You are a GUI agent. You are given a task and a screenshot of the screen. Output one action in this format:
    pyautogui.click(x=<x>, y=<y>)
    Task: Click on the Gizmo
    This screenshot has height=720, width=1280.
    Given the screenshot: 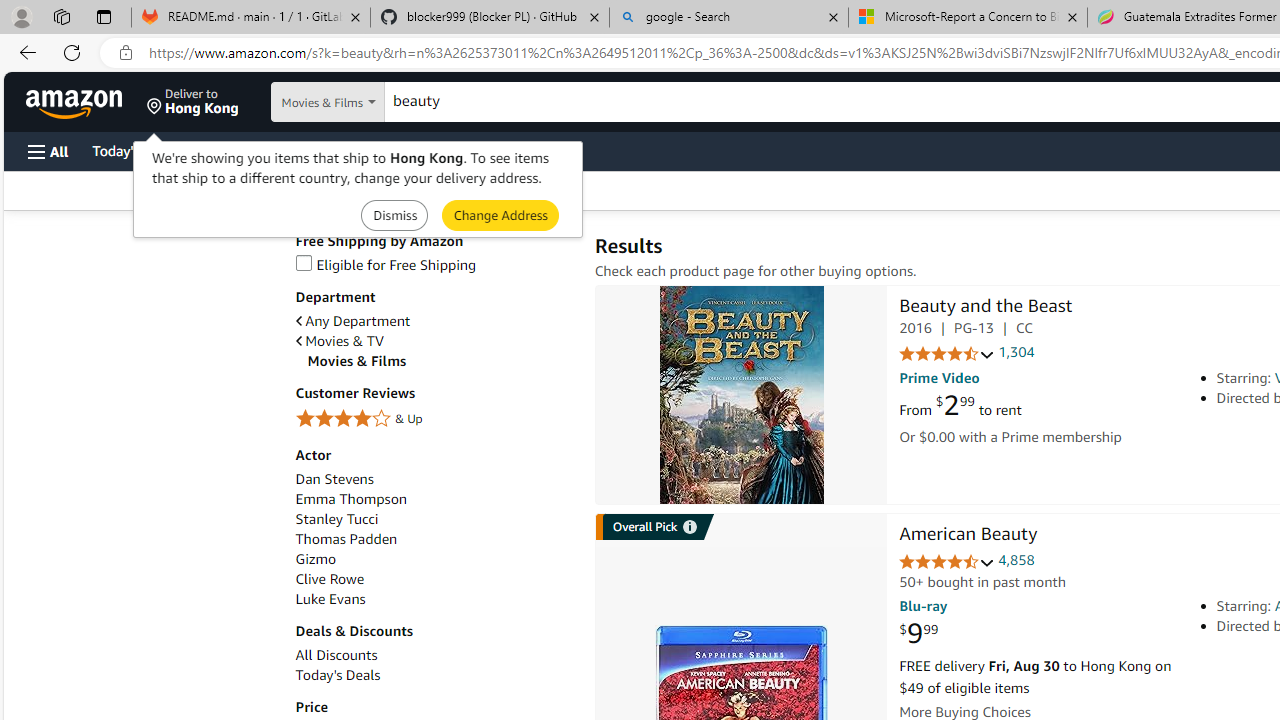 What is the action you would take?
    pyautogui.click(x=434, y=559)
    